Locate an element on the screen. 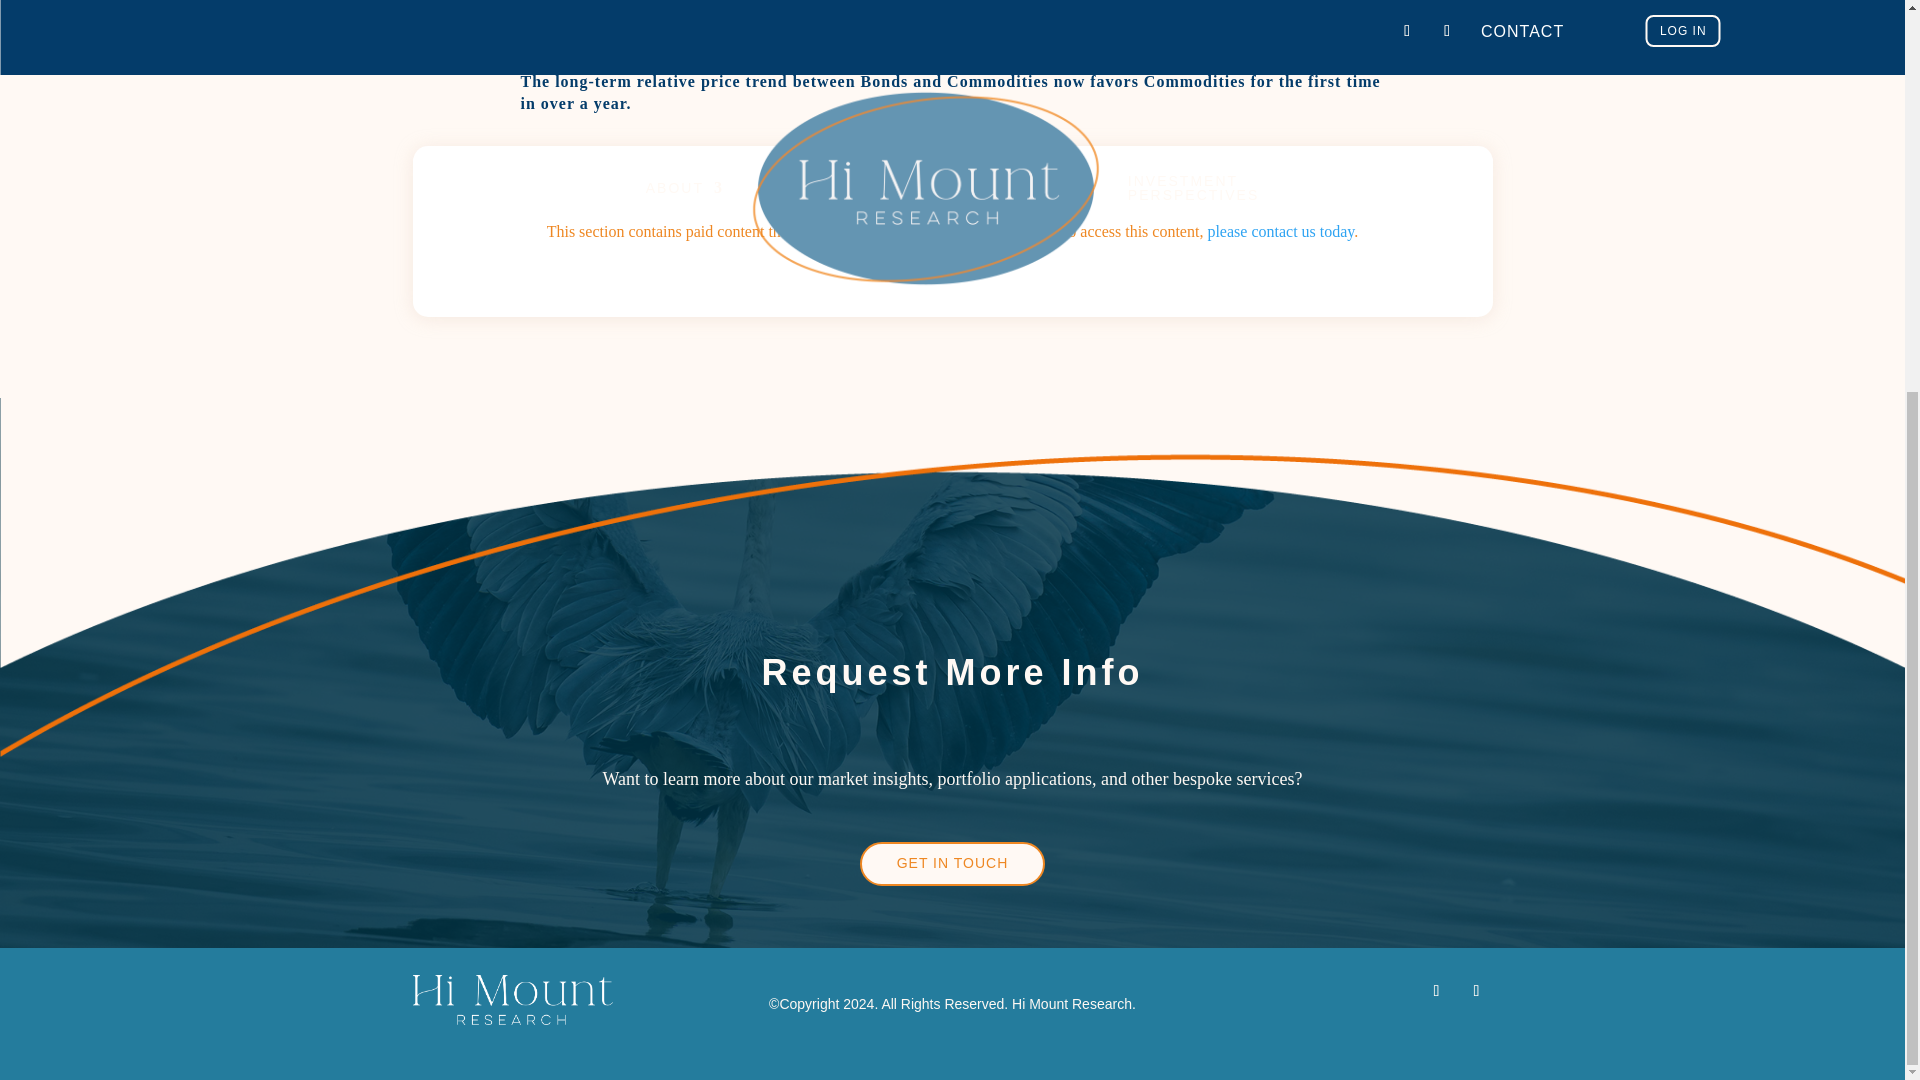 This screenshot has width=1920, height=1080. Follow on LinkedIn is located at coordinates (1475, 990).